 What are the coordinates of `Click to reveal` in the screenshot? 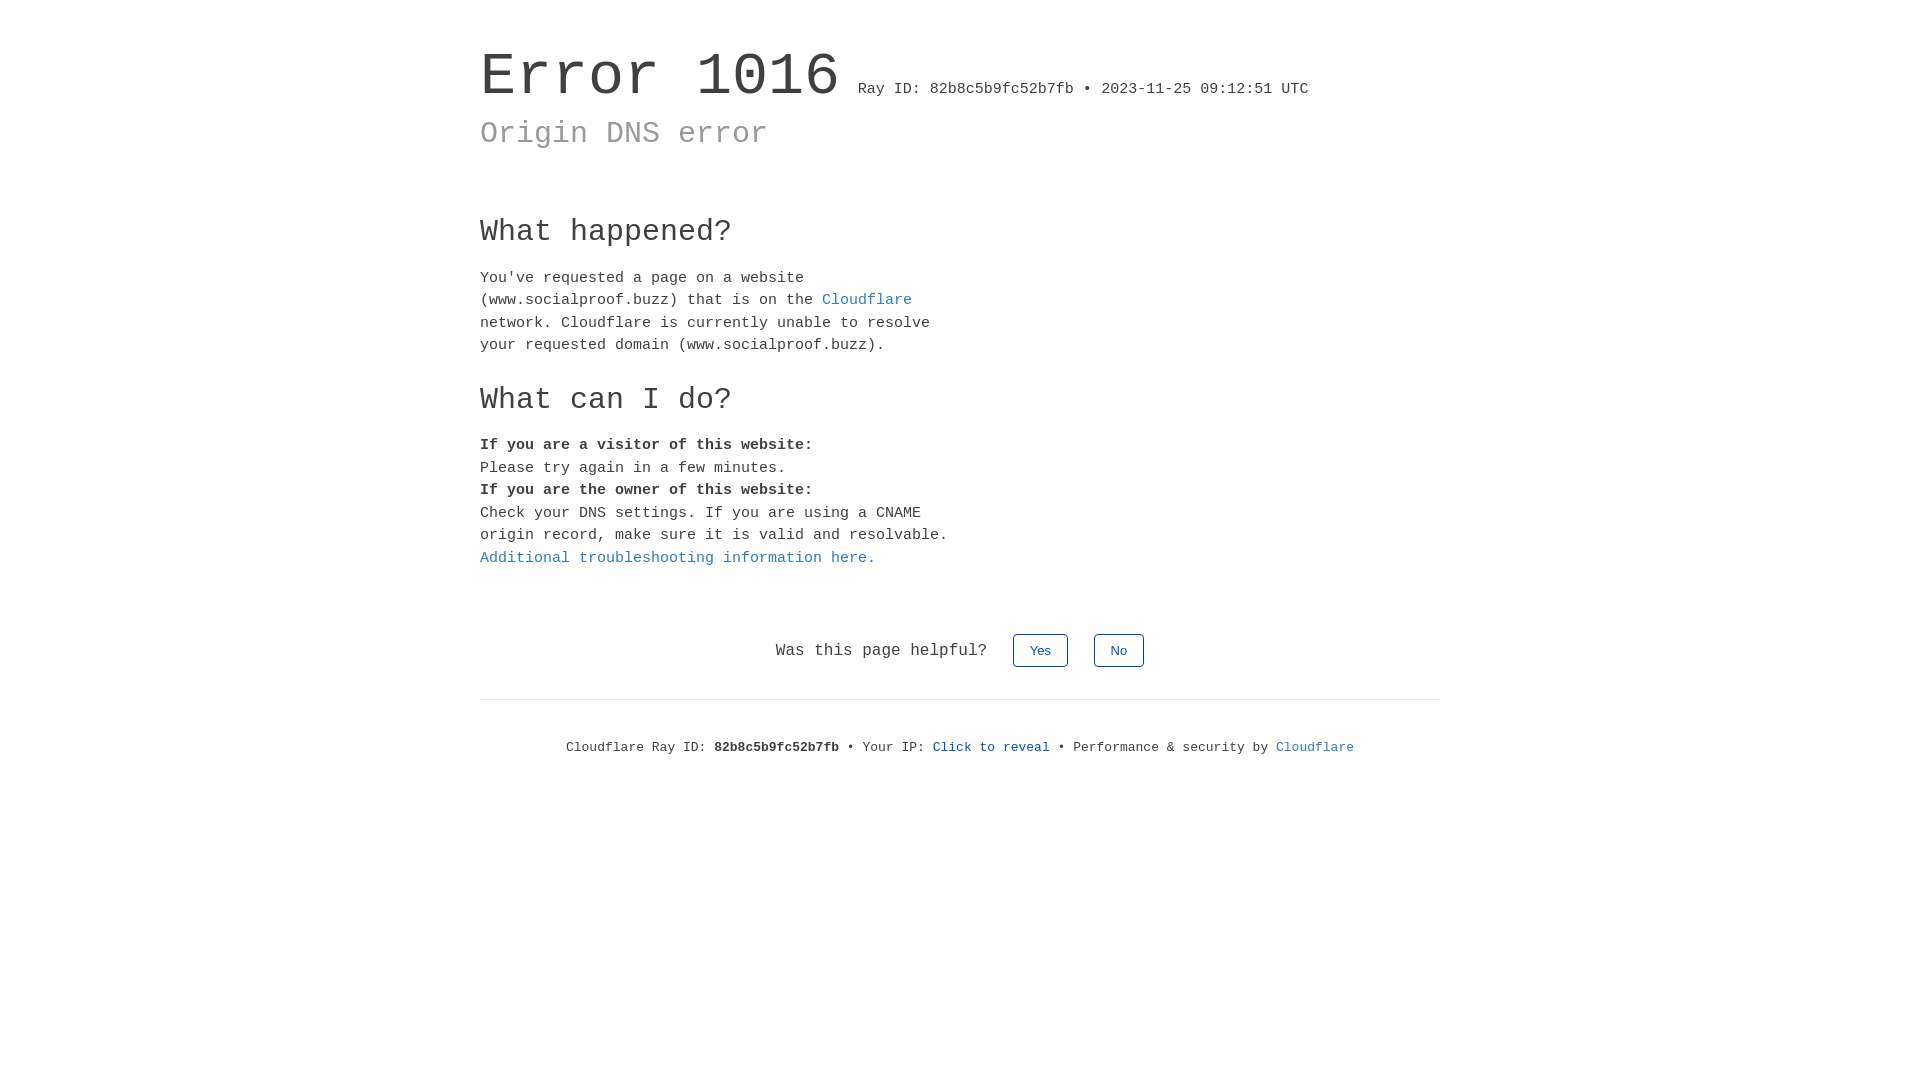 It's located at (992, 748).